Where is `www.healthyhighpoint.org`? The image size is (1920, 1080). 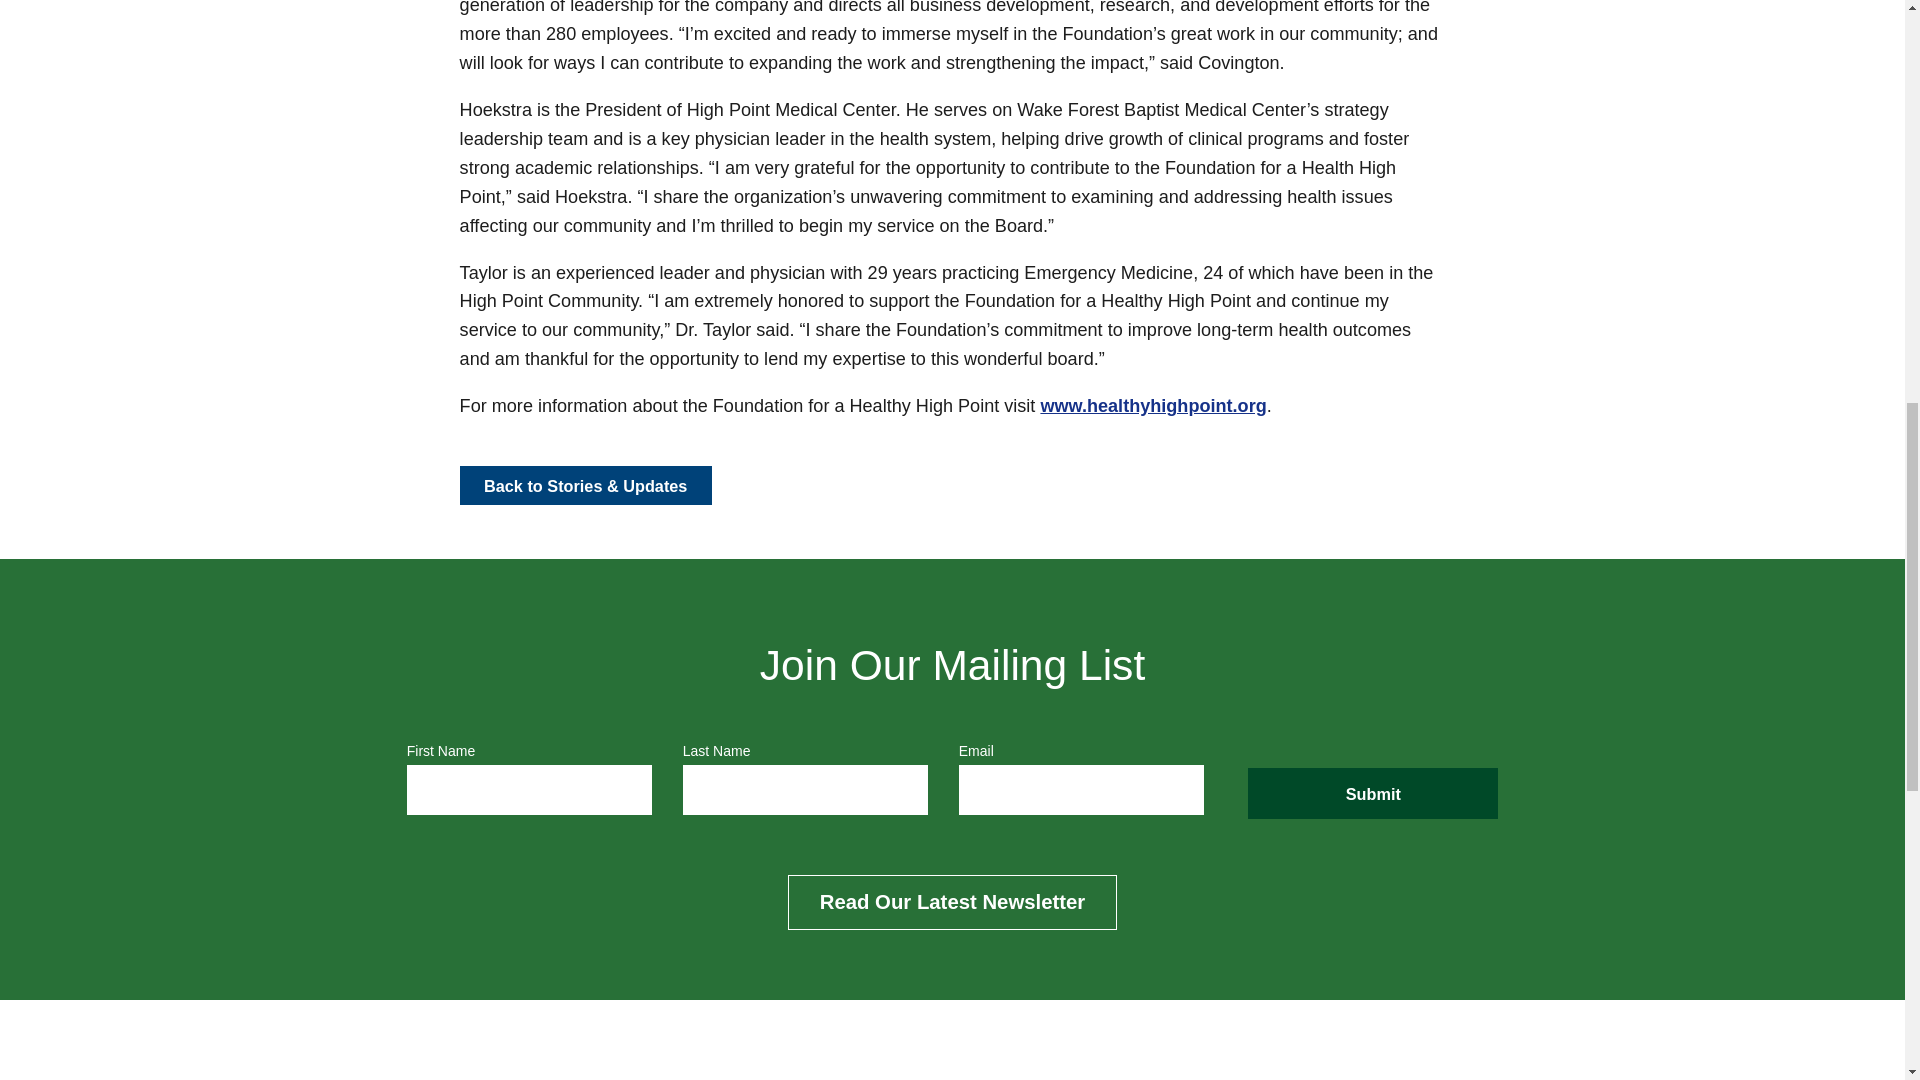 www.healthyhighpoint.org is located at coordinates (1152, 406).